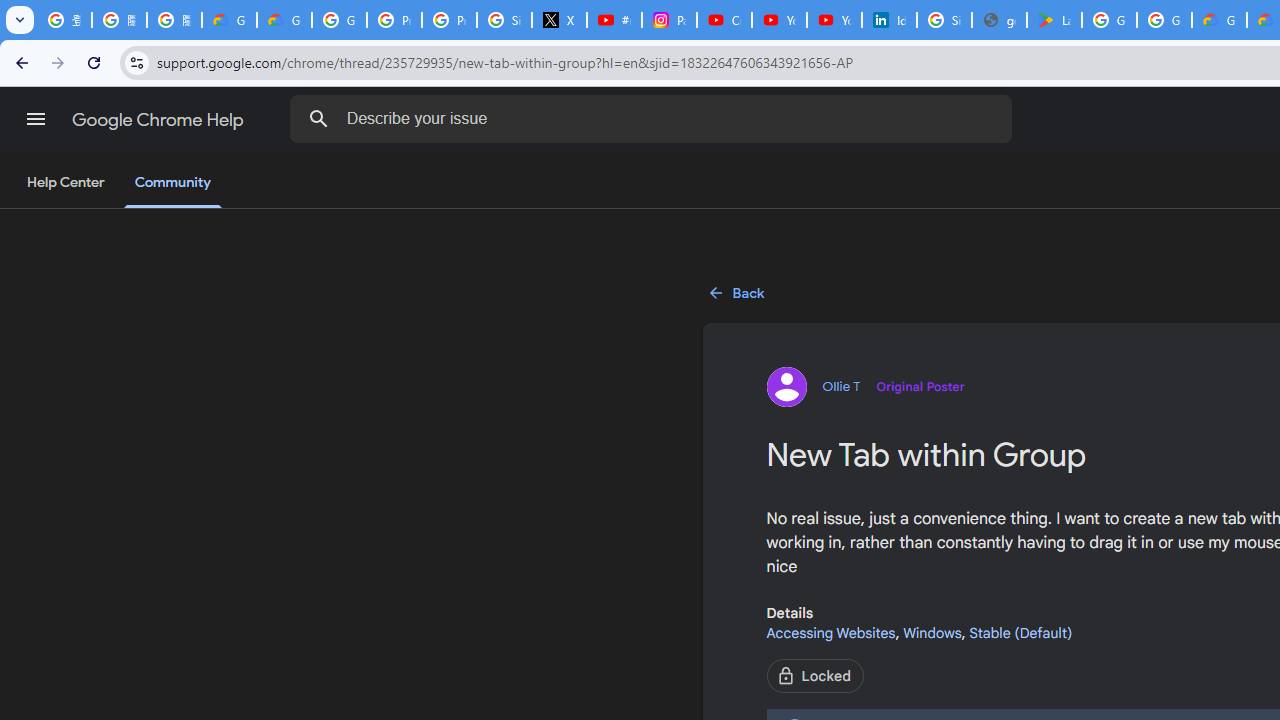  Describe the element at coordinates (614, 20) in the screenshot. I see `#nbabasketballhighlights - YouTube` at that location.